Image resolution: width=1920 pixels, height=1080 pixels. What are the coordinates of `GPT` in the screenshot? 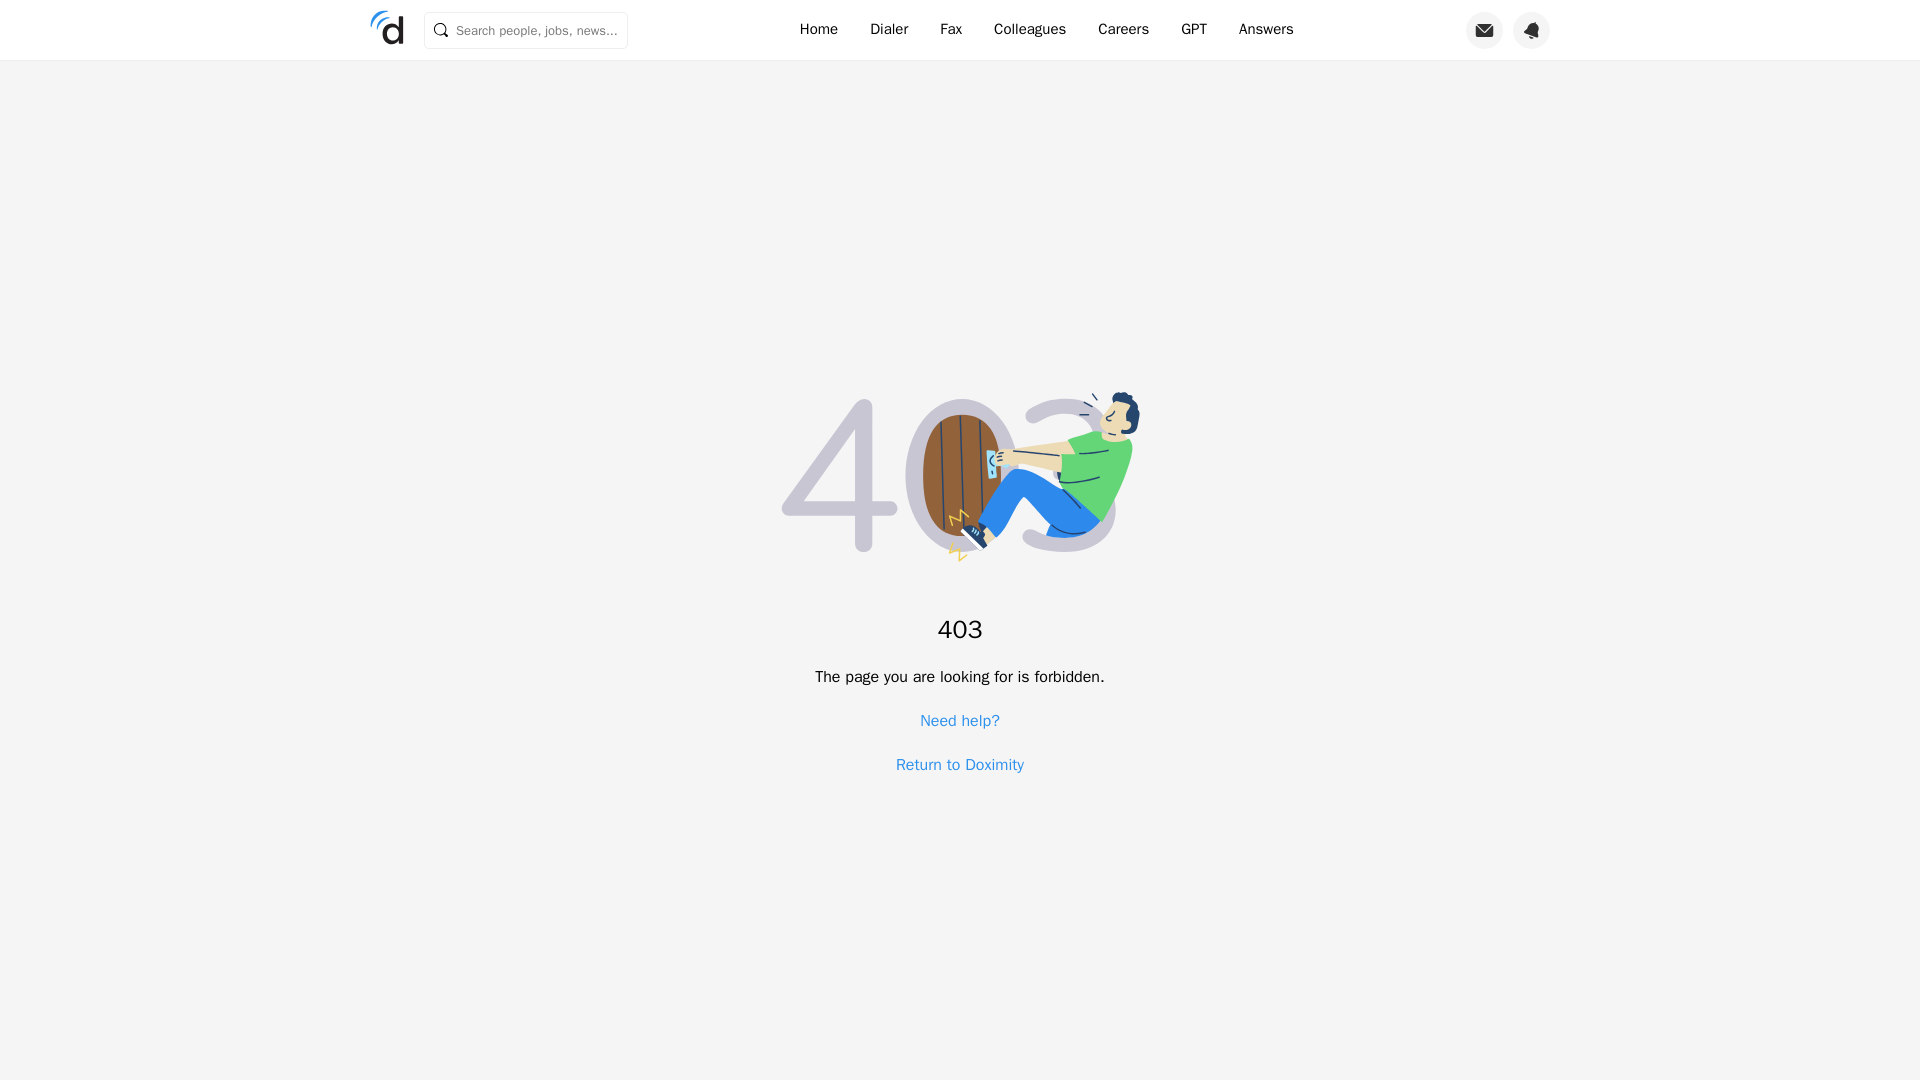 It's located at (1194, 30).